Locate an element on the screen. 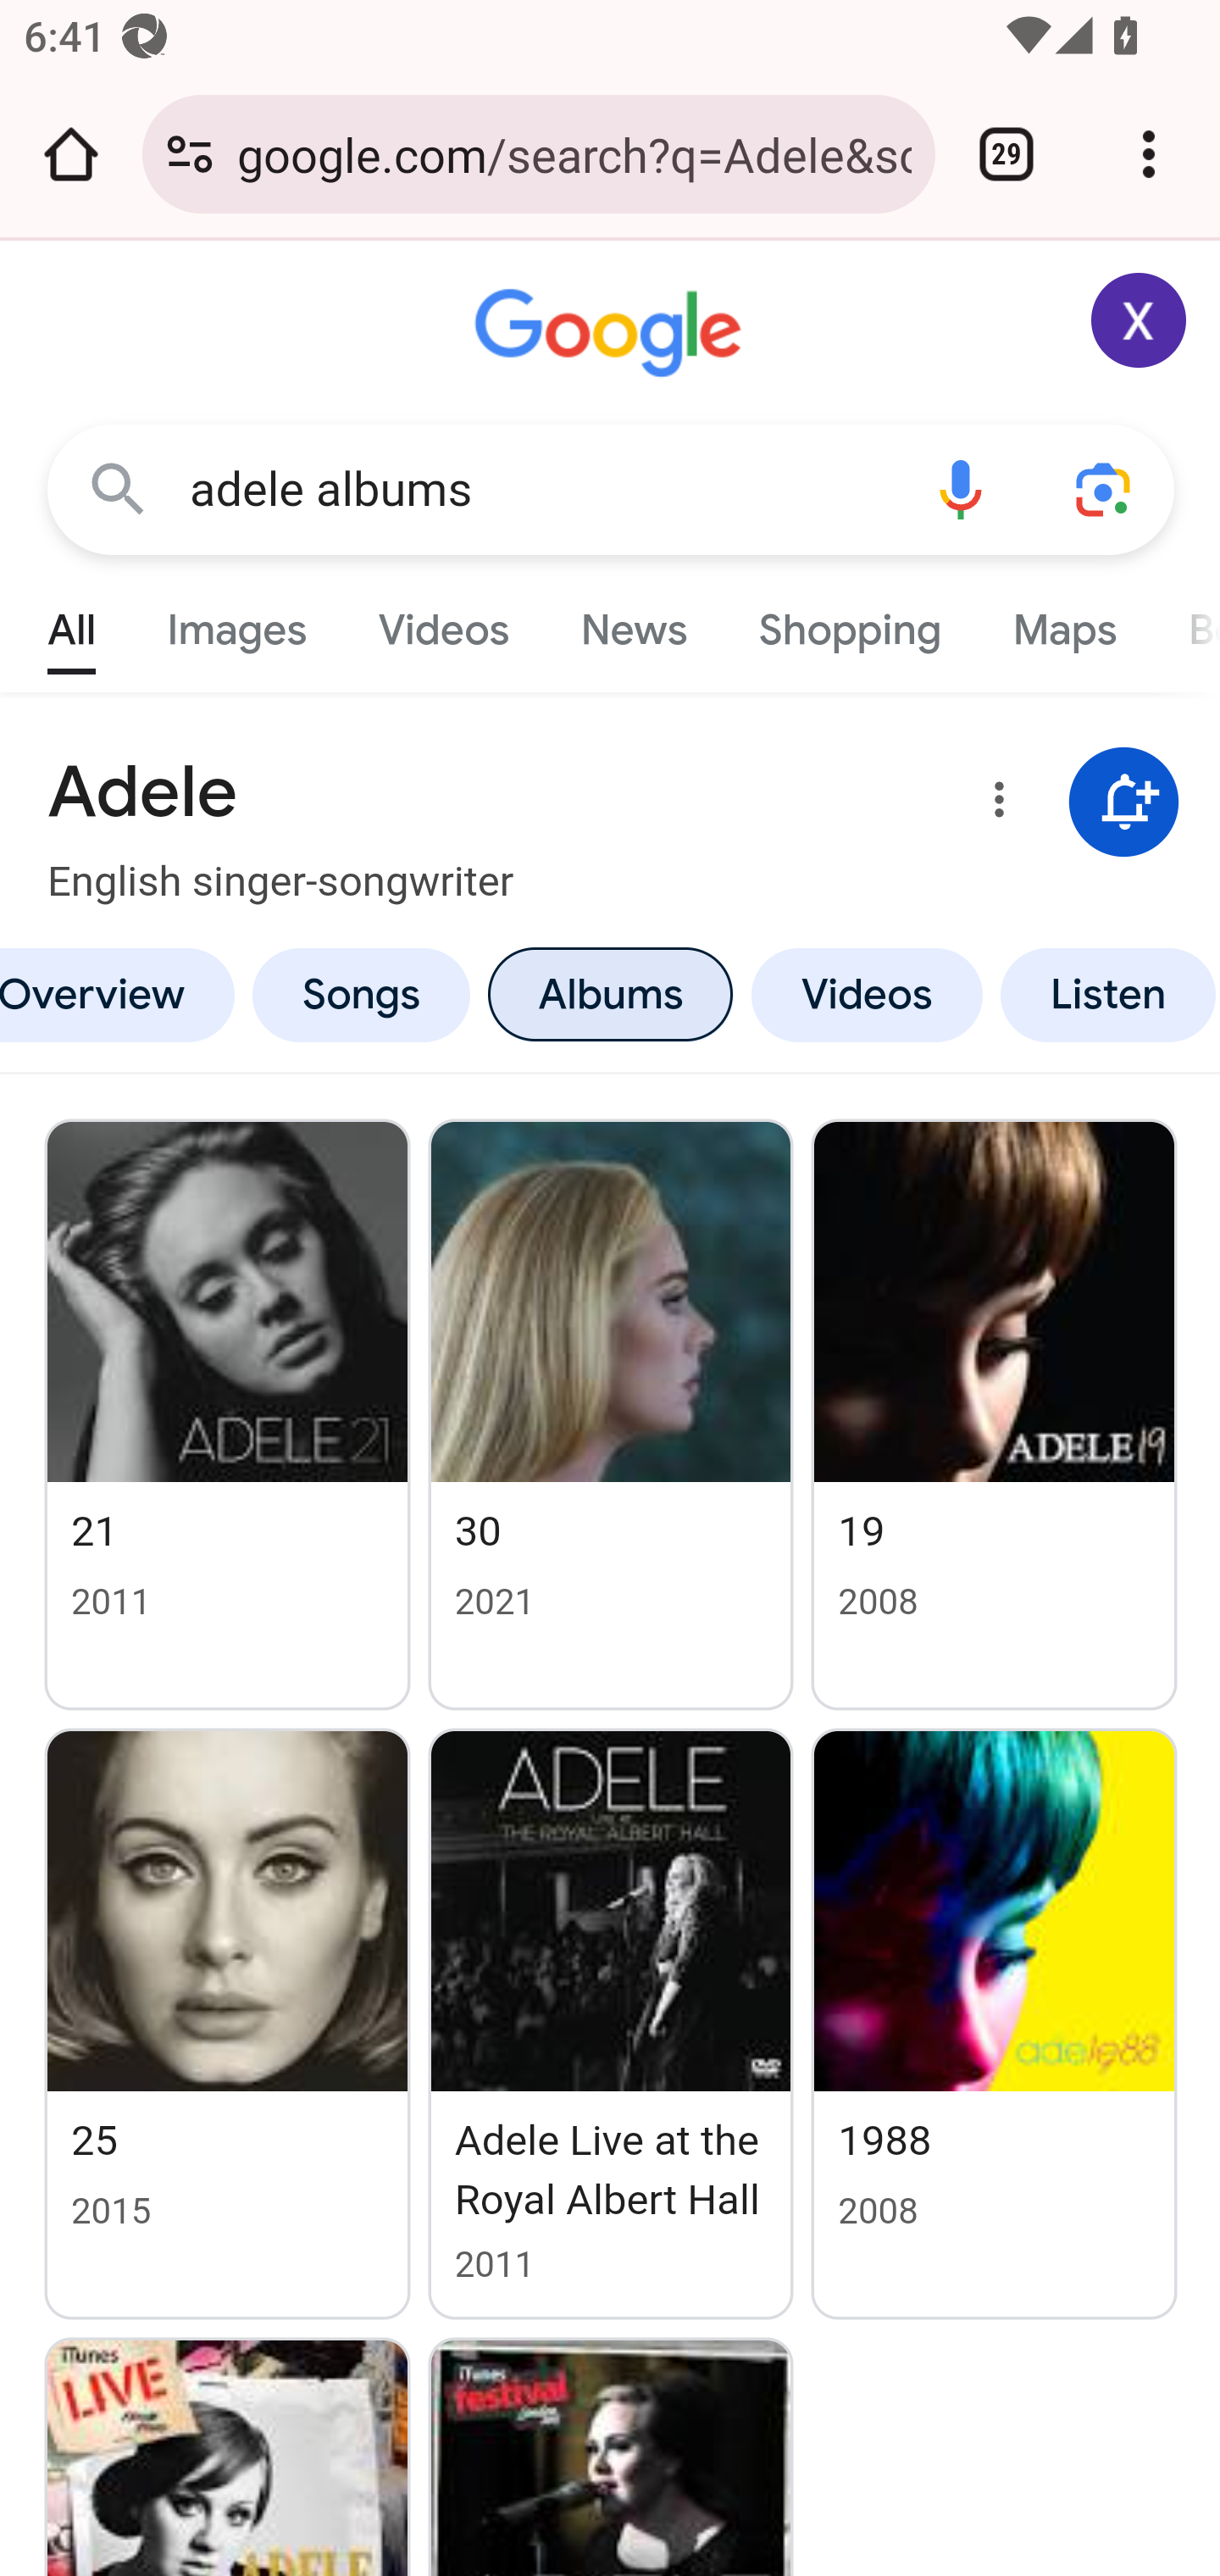 The height and width of the screenshot is (2576, 1220). Albums is located at coordinates (610, 994).